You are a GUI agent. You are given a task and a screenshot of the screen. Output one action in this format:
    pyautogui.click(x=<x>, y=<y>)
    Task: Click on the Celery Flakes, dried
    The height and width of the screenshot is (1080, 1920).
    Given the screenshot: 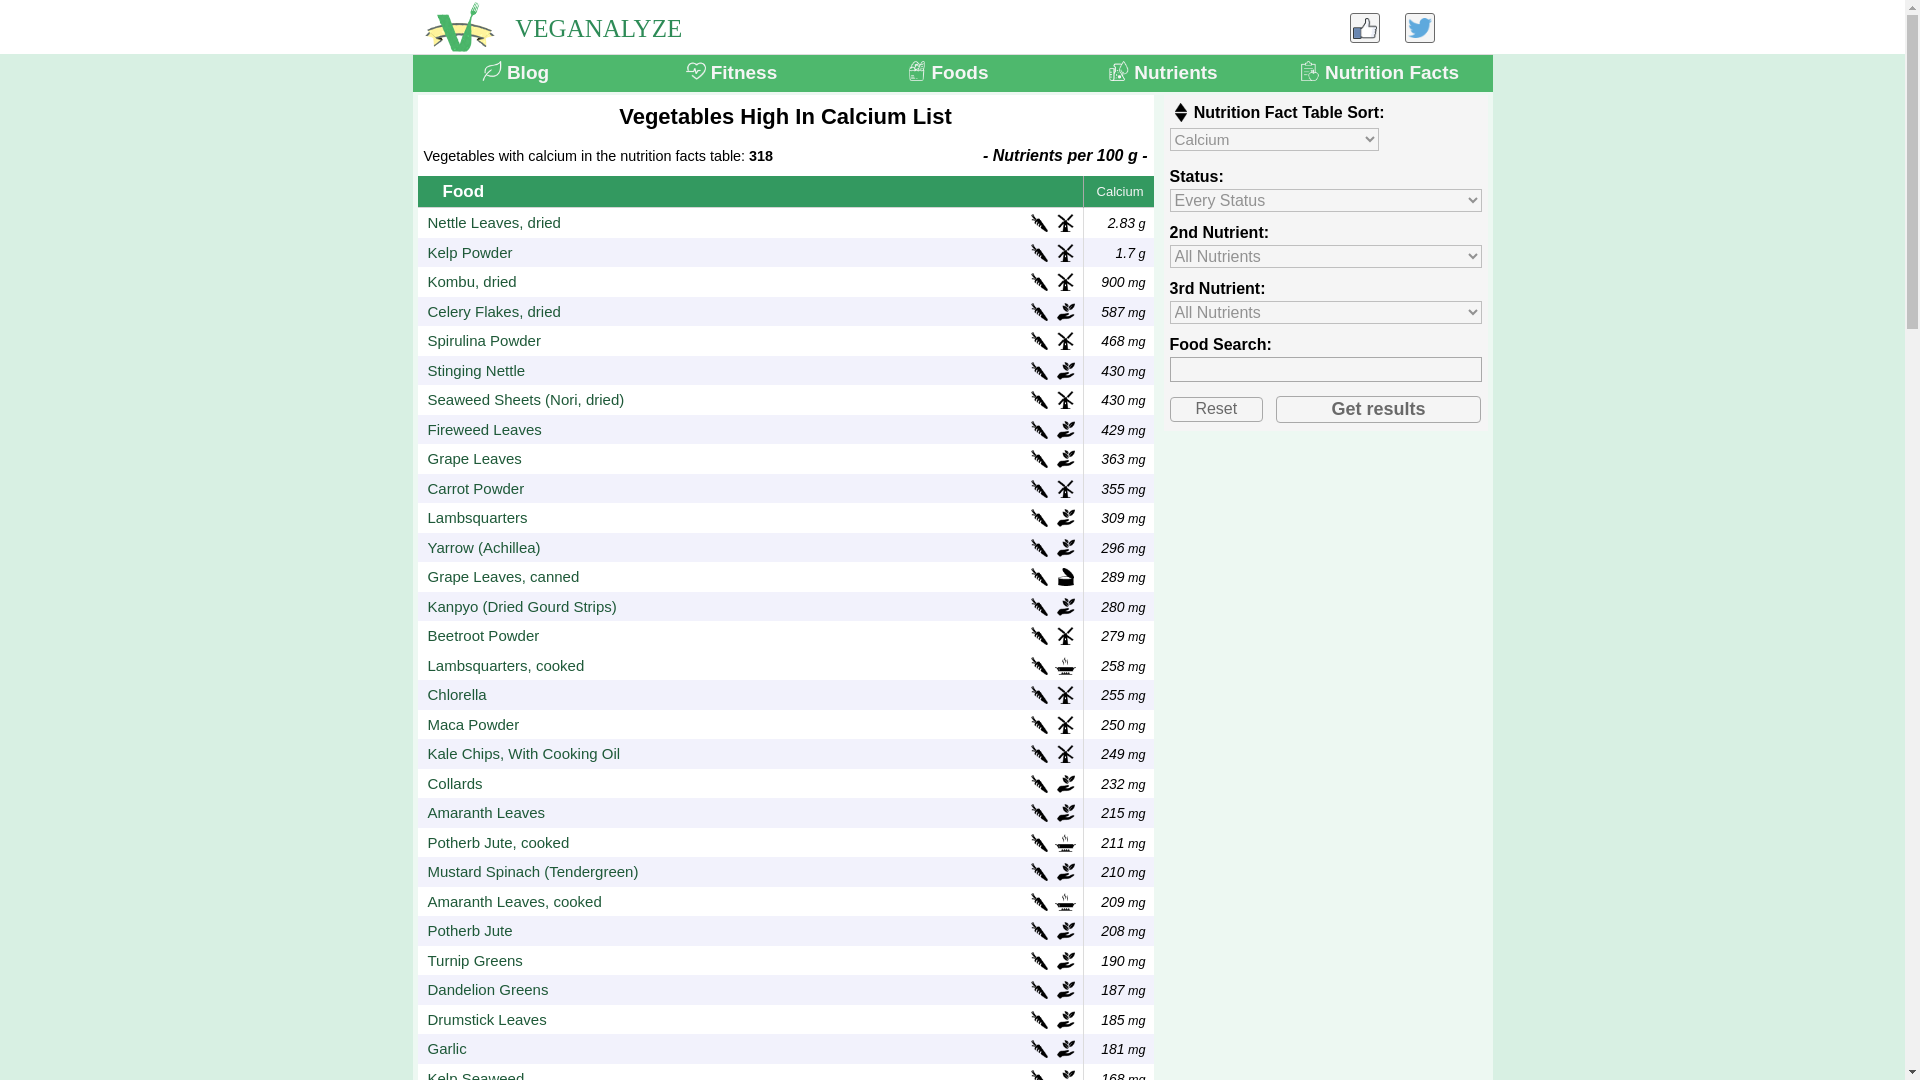 What is the action you would take?
    pyautogui.click(x=494, y=311)
    